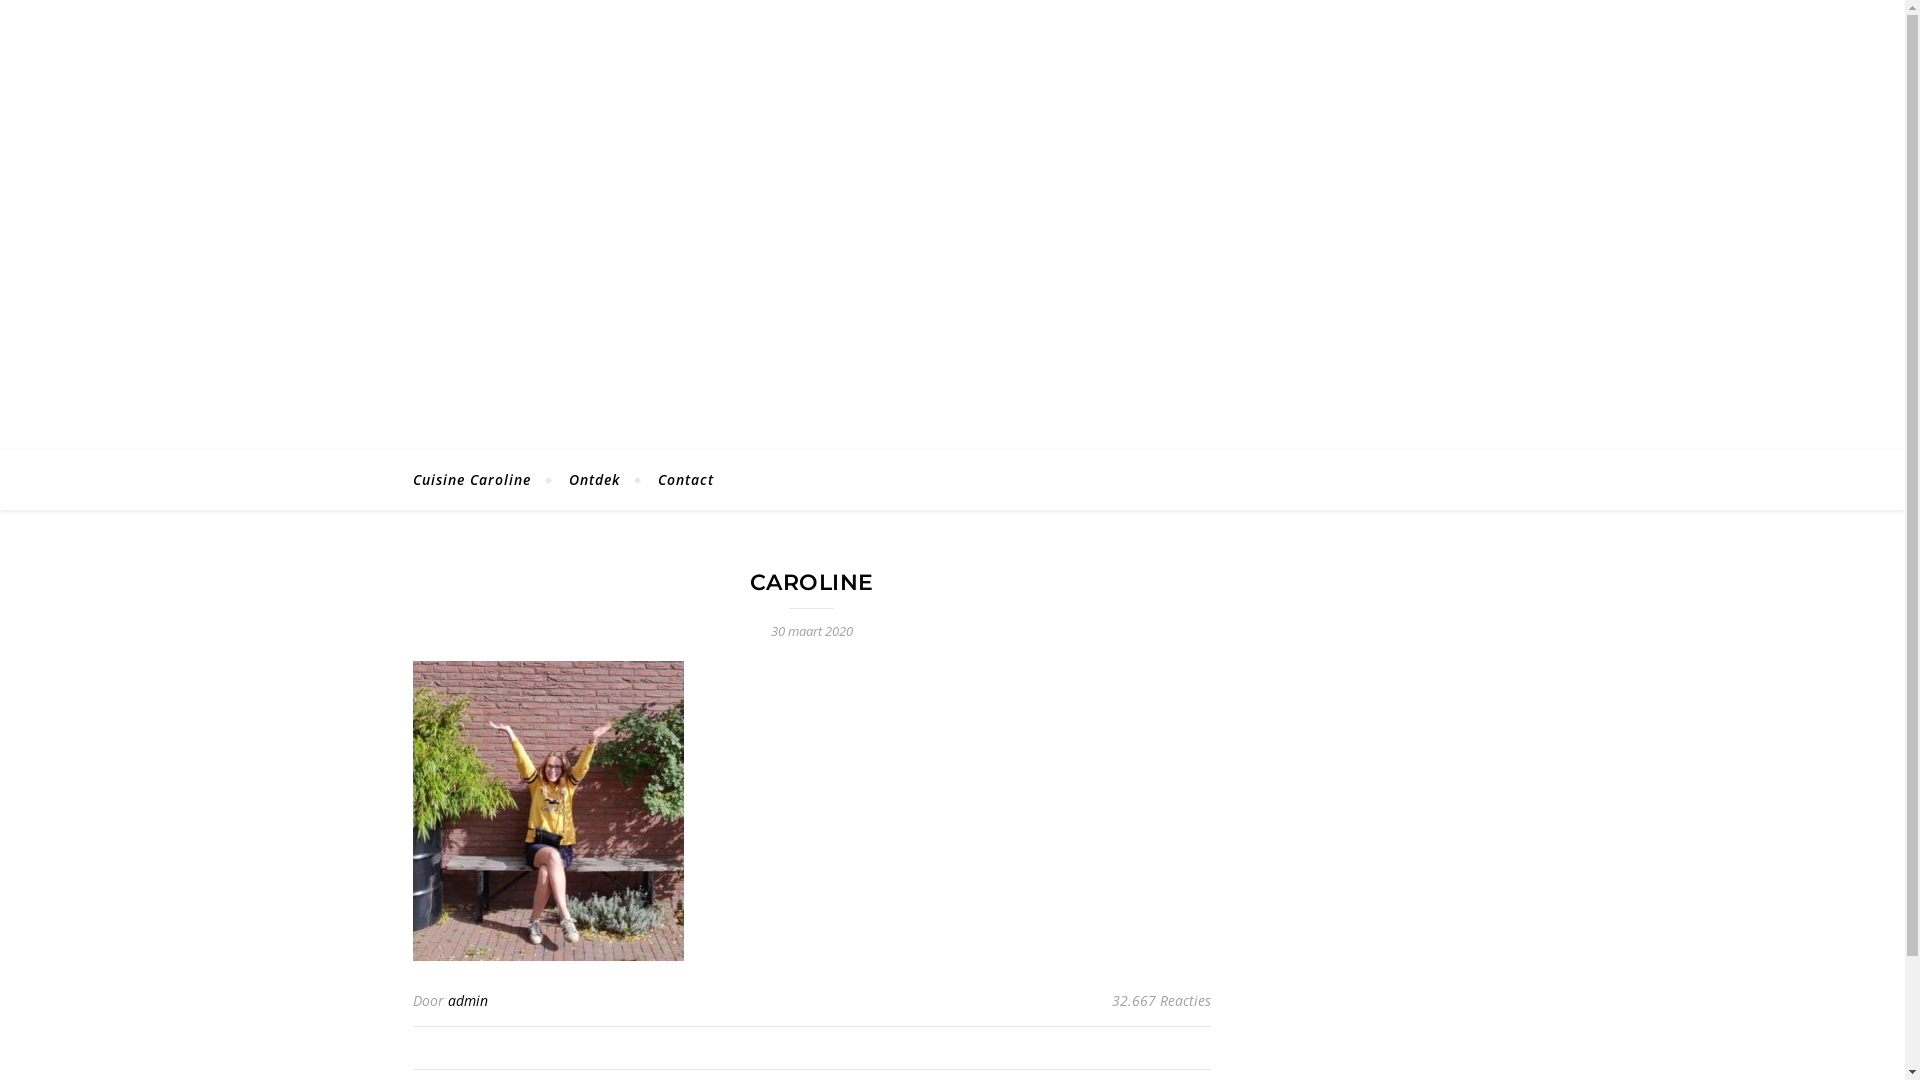 The image size is (1920, 1080). Describe the element at coordinates (952, 186) in the screenshot. I see `Cuisine Caroline` at that location.